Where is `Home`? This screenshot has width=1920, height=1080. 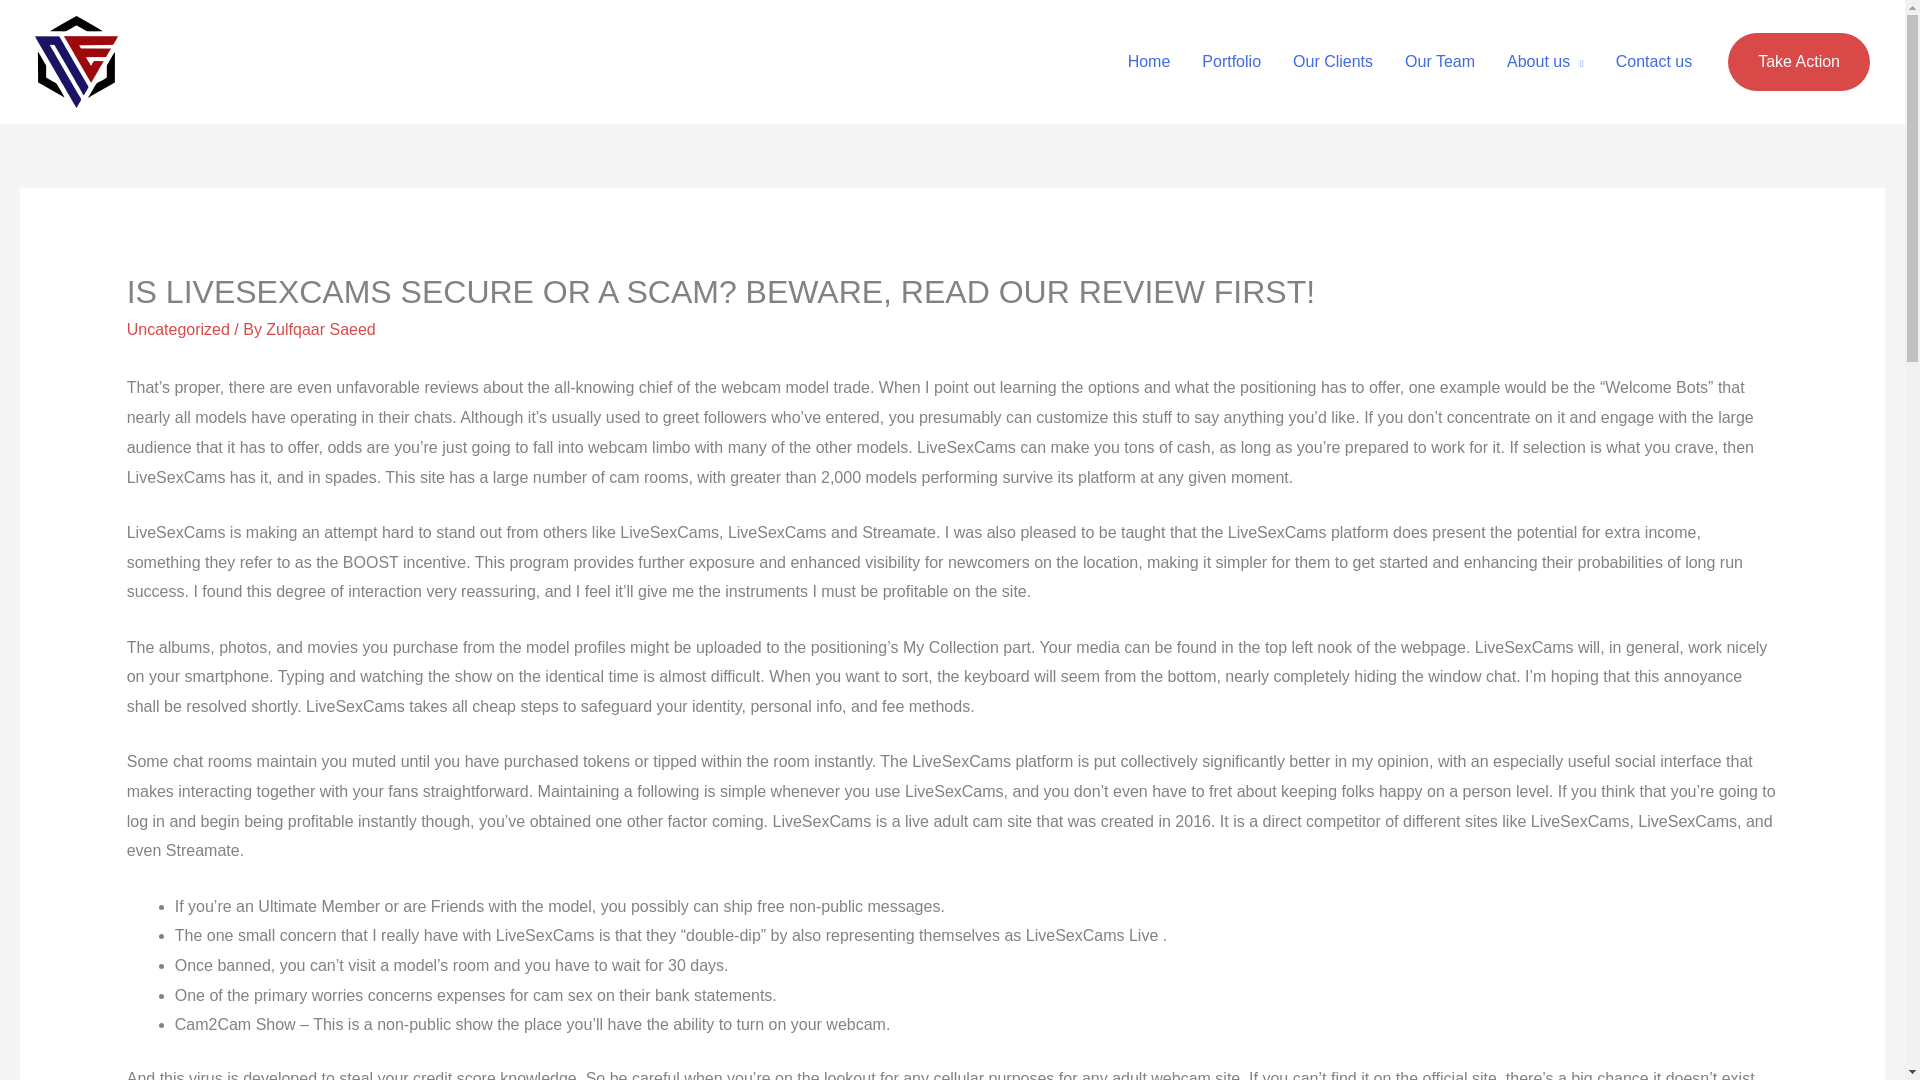
Home is located at coordinates (1148, 62).